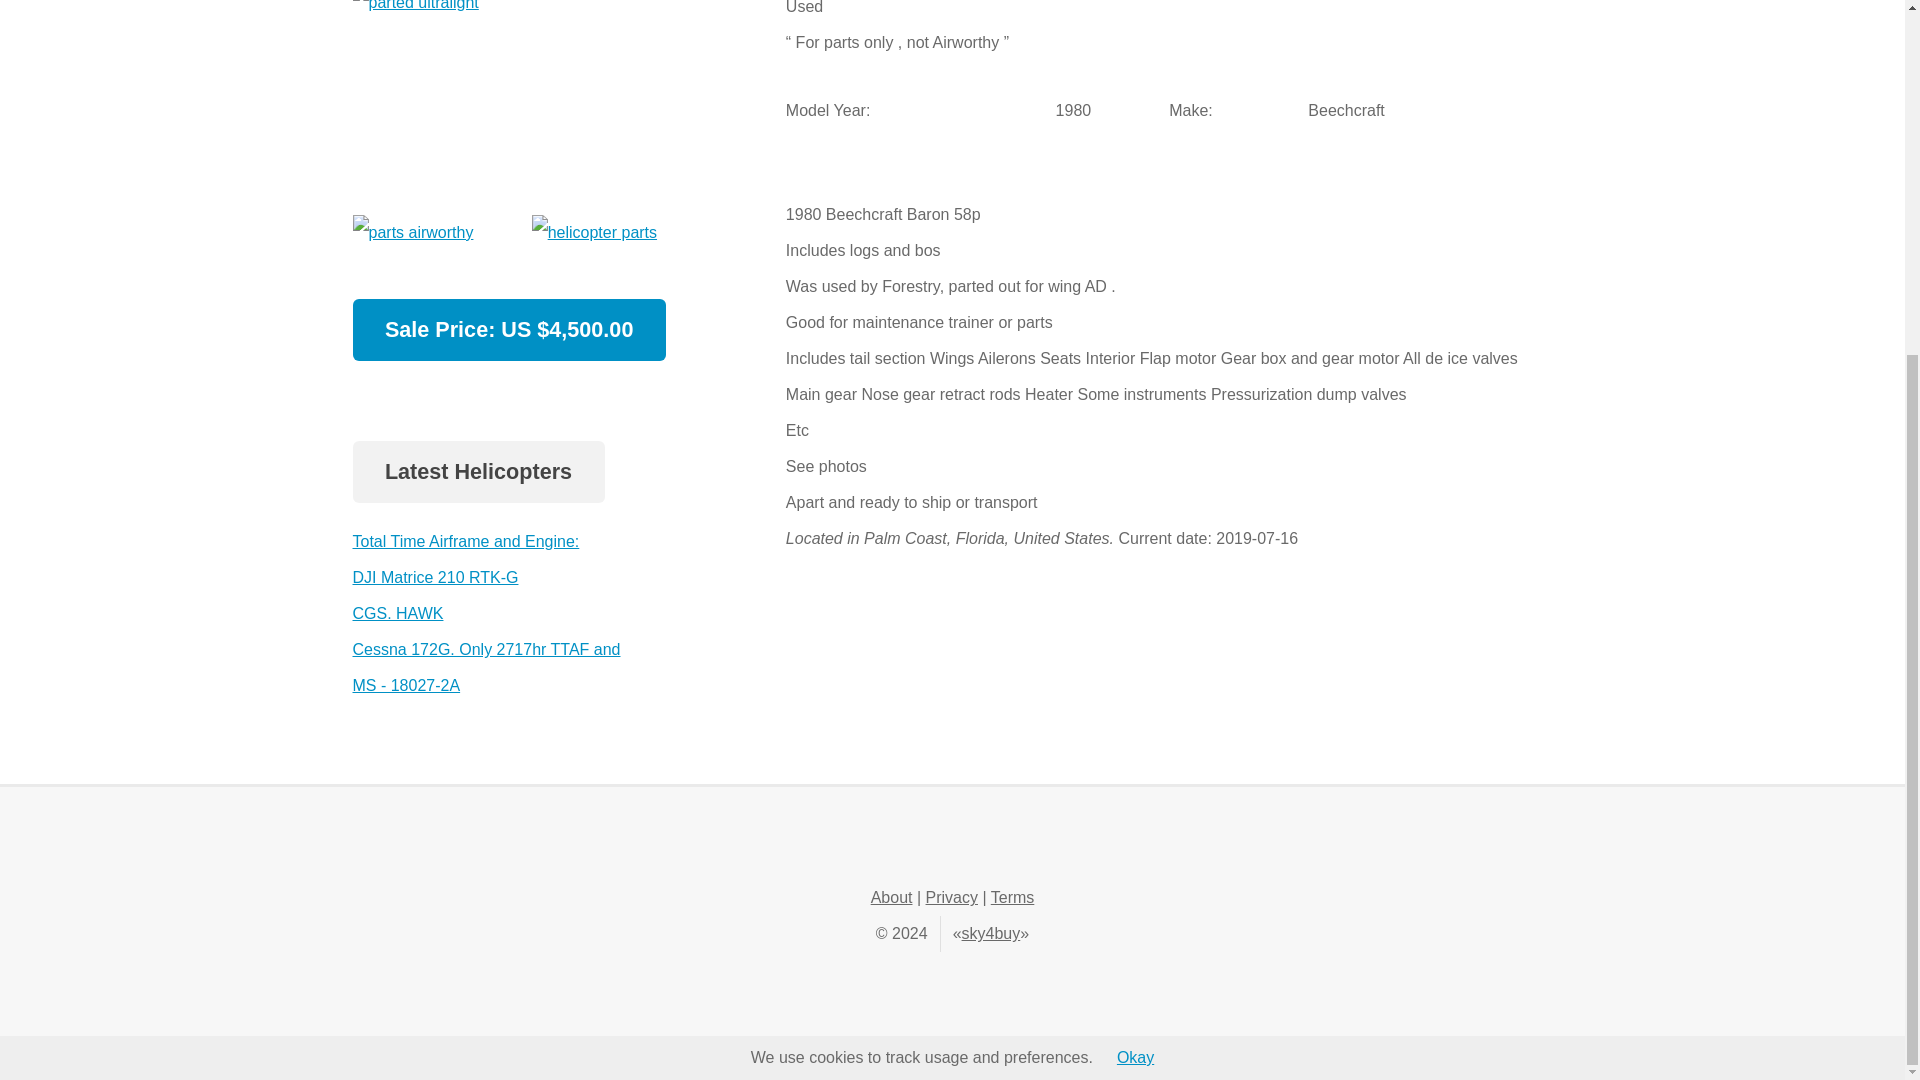 The image size is (1920, 1080). I want to click on MS - 18027-2A, so click(406, 686).